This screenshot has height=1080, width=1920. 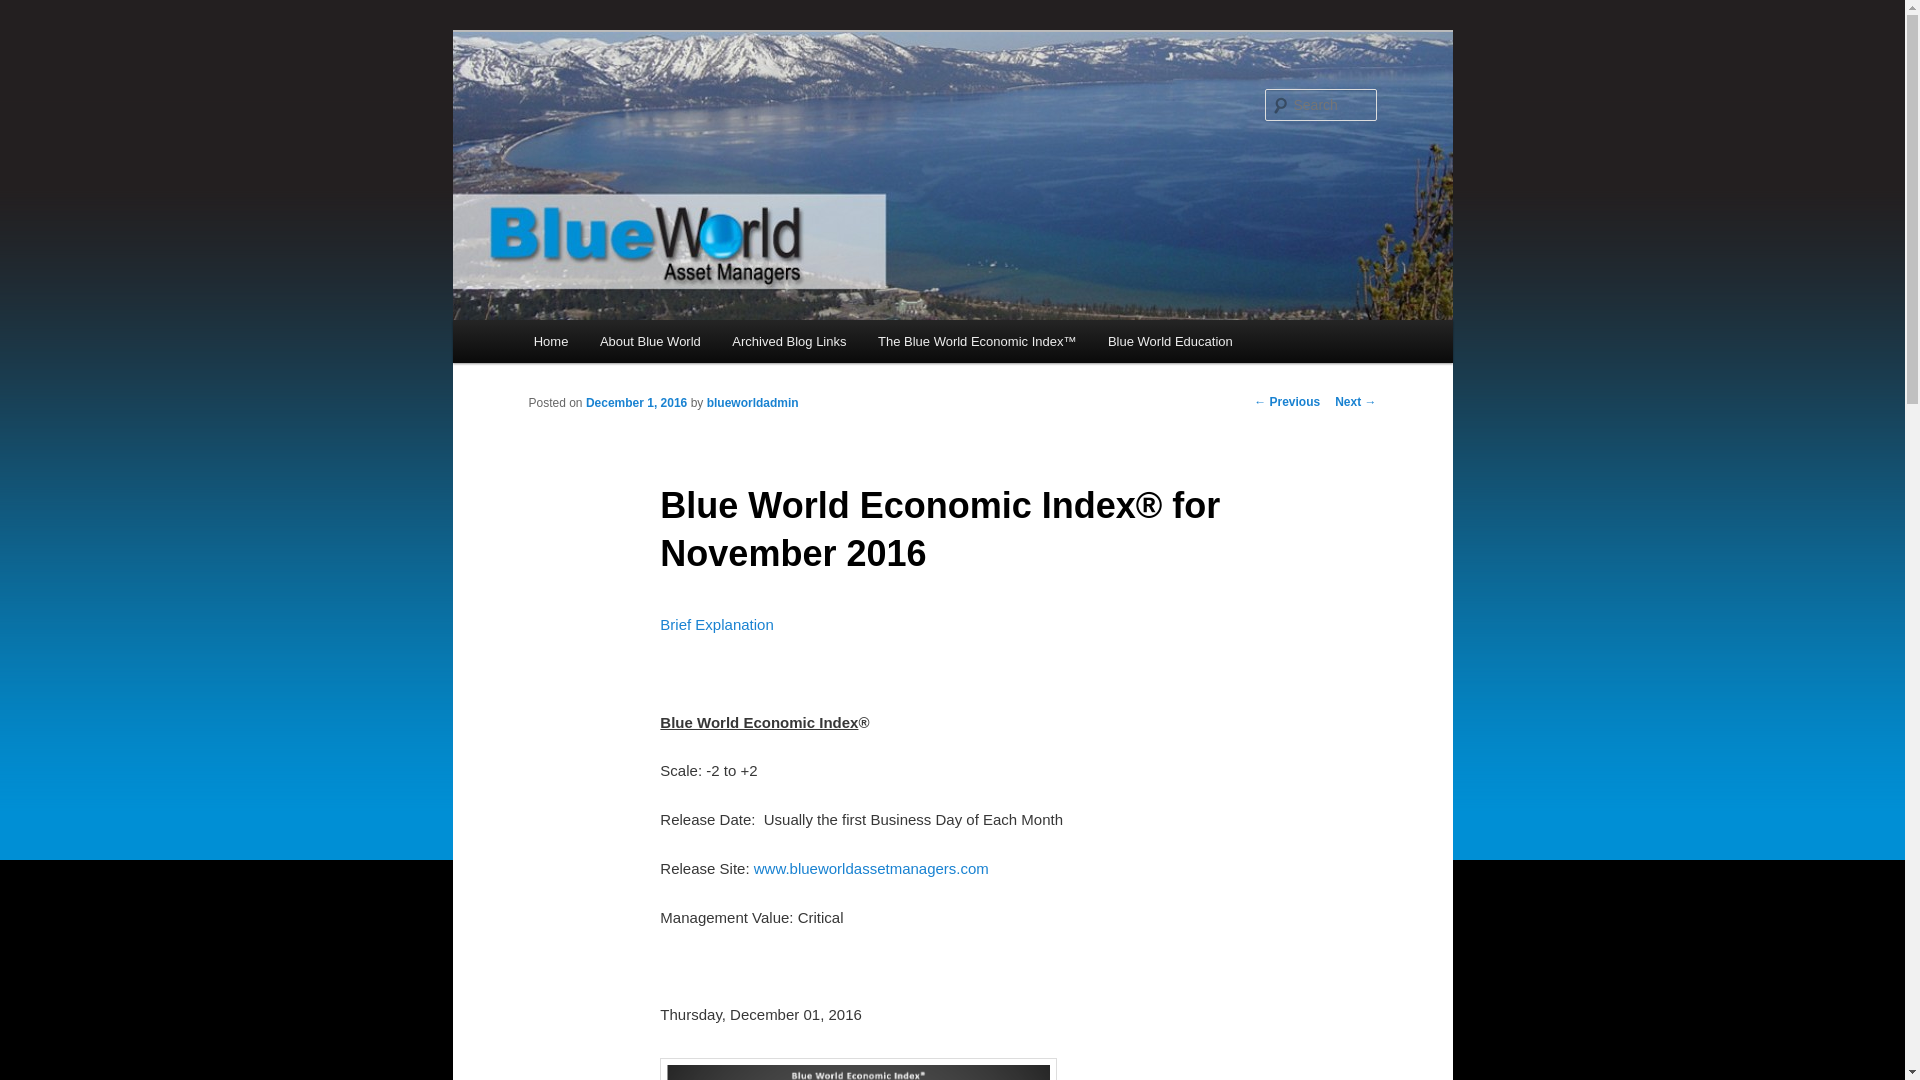 I want to click on Archived Blog Links, so click(x=789, y=340).